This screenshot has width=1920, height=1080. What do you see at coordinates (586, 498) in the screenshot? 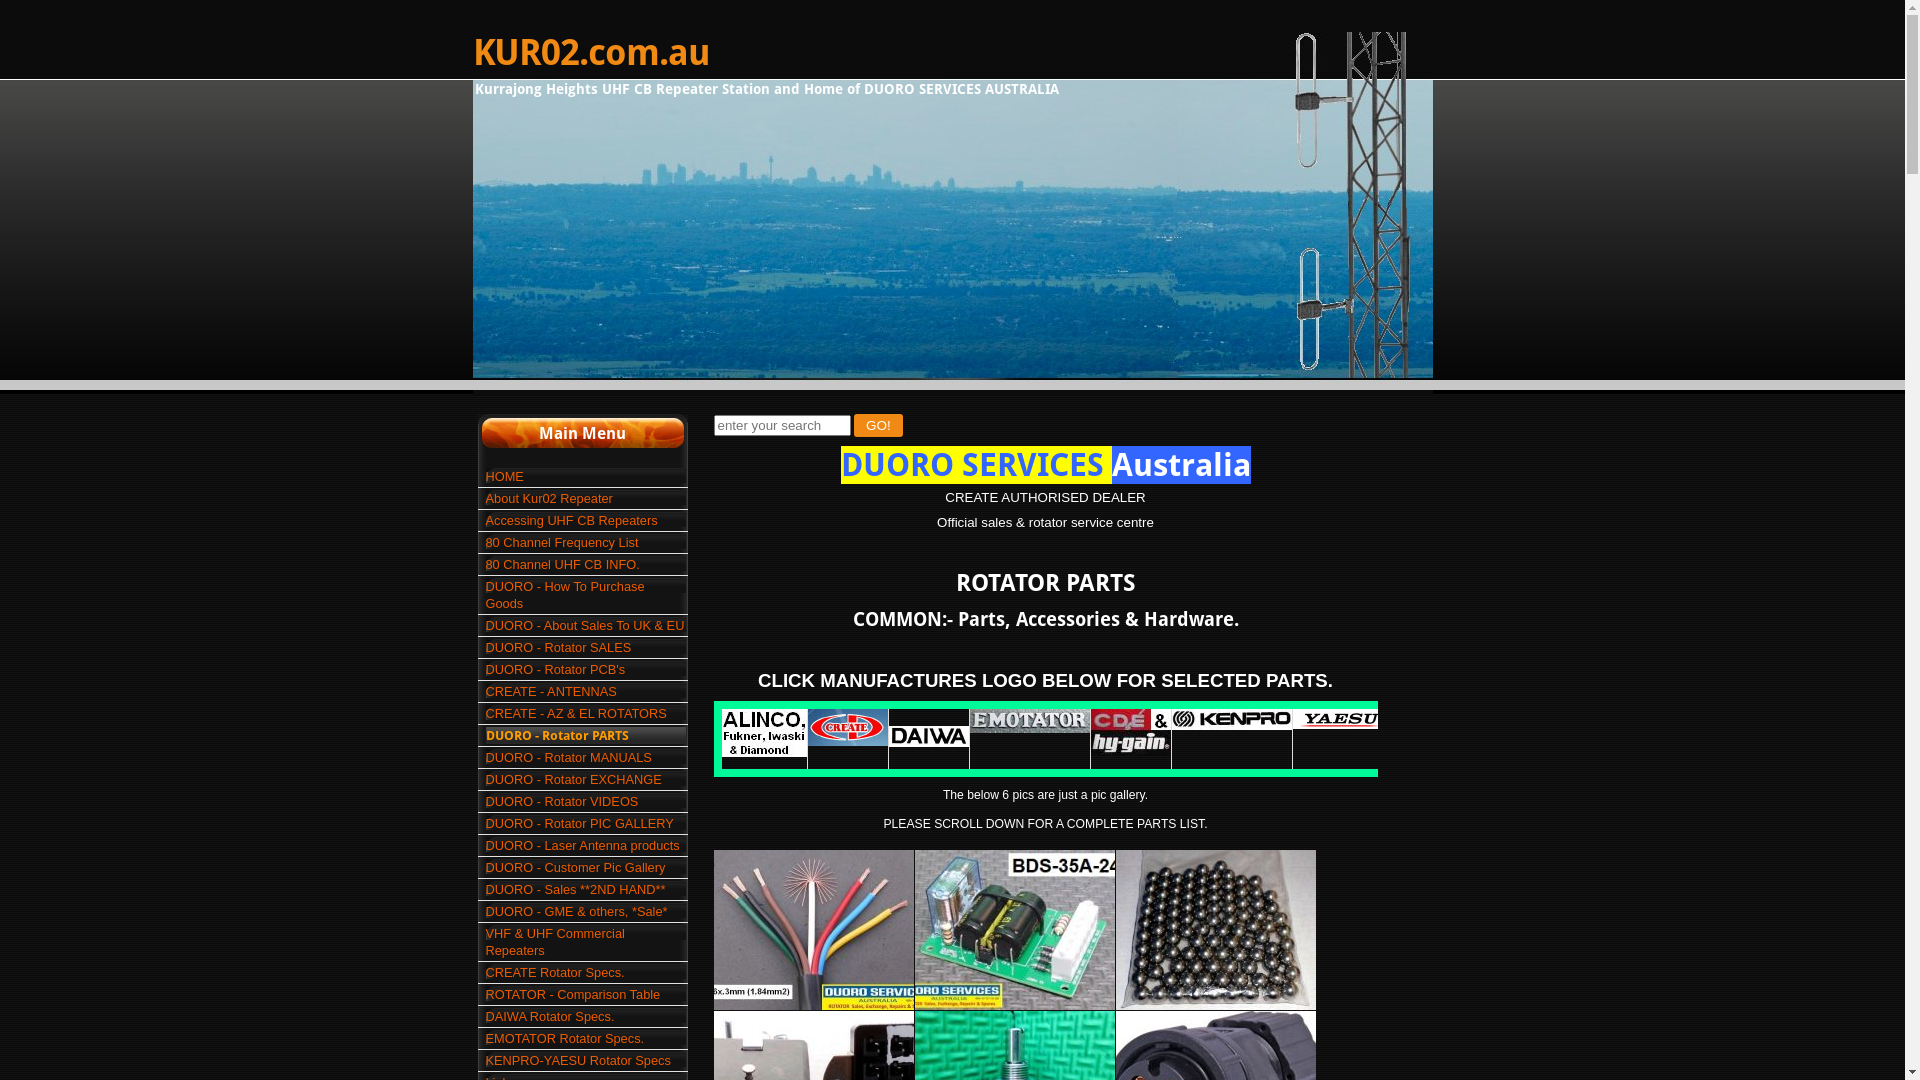
I see `About Kur02 Repeater` at bounding box center [586, 498].